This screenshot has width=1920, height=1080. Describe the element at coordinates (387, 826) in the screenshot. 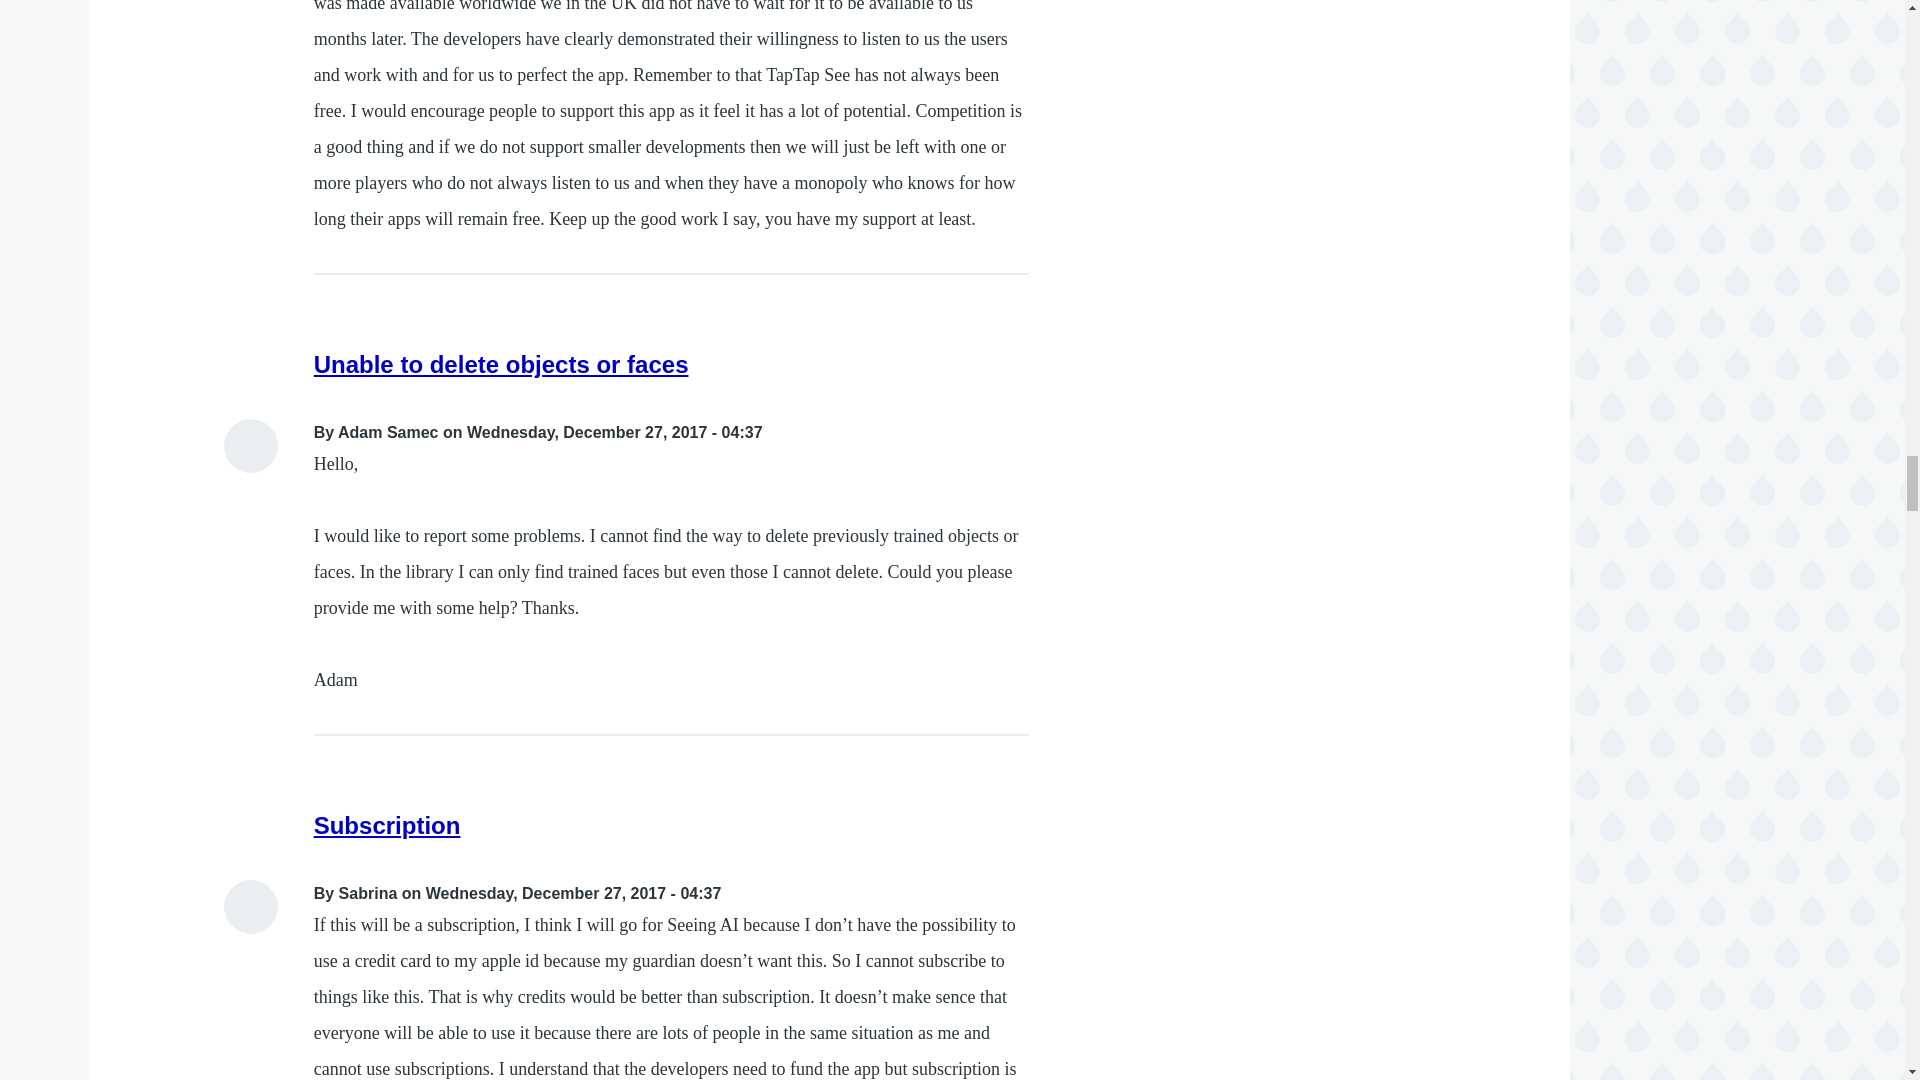

I see `Subscription` at that location.